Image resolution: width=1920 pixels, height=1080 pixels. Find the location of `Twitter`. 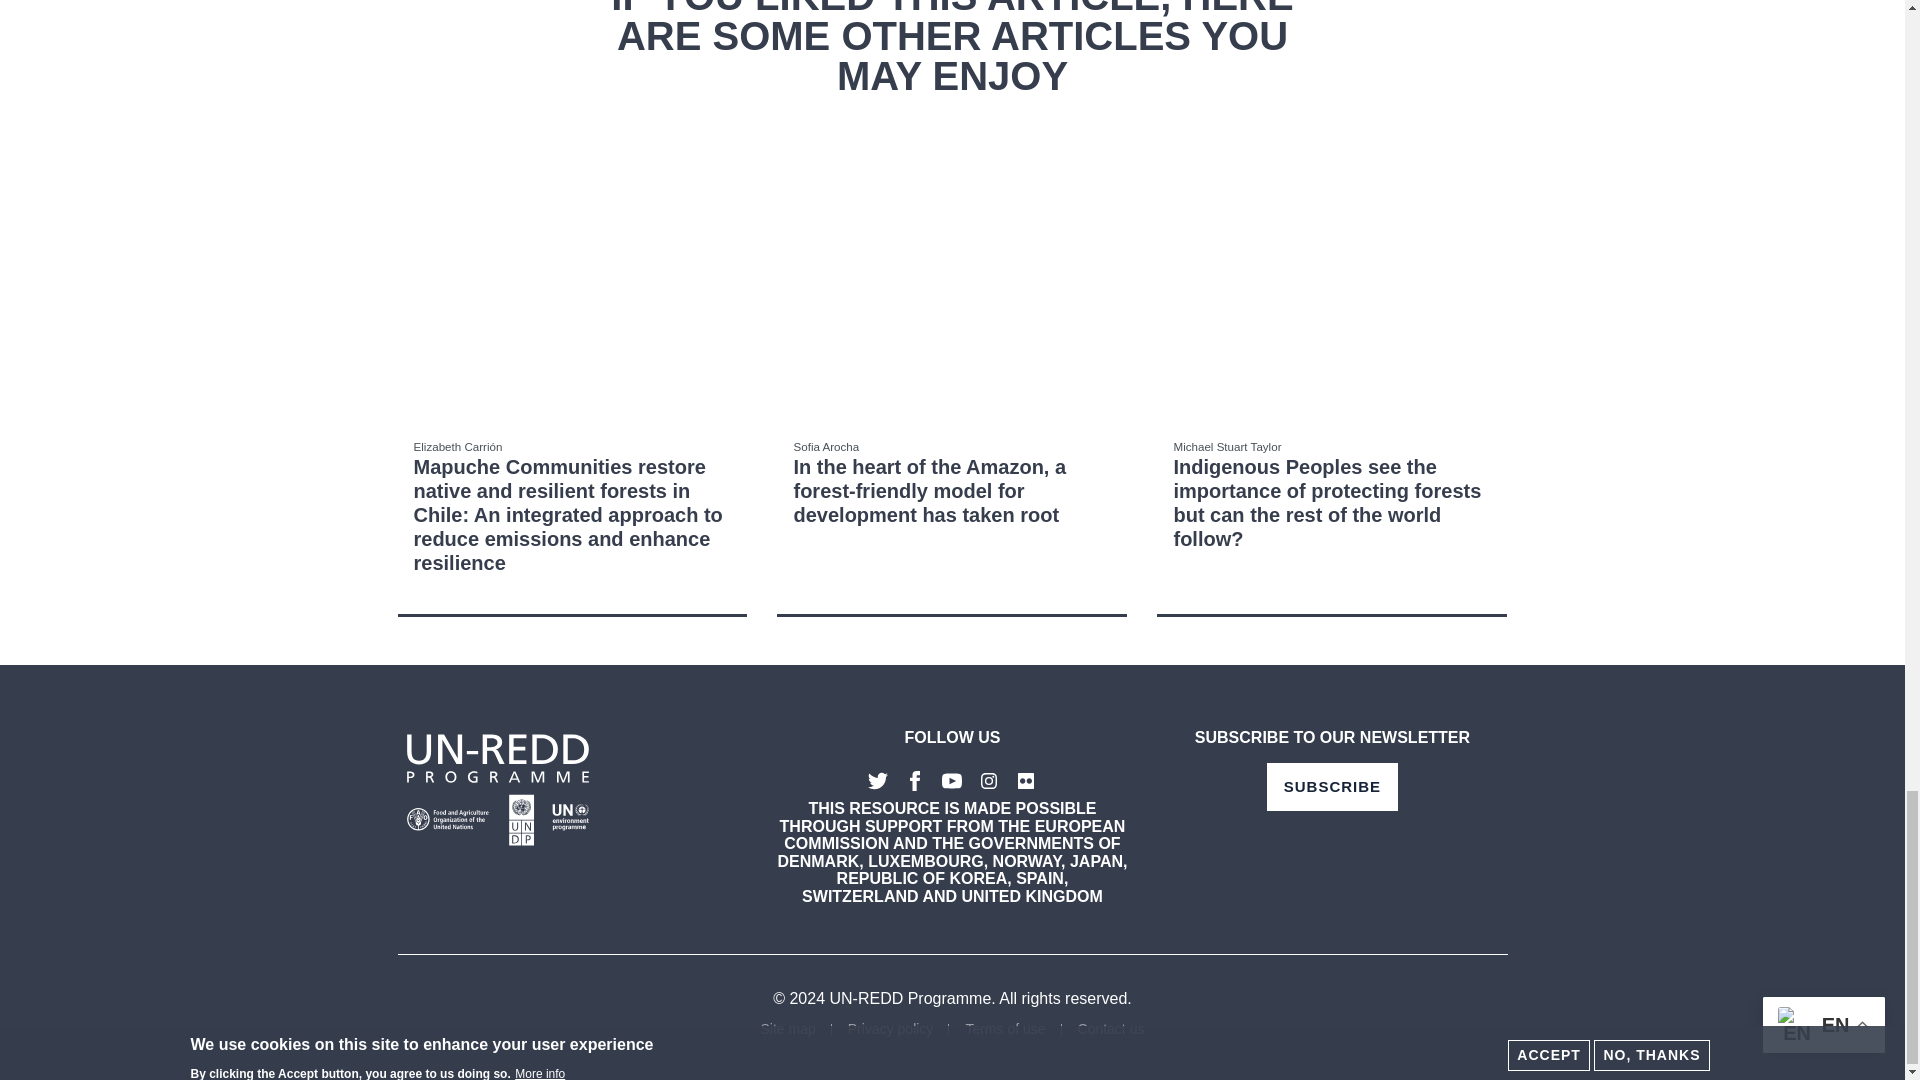

Twitter is located at coordinates (878, 781).